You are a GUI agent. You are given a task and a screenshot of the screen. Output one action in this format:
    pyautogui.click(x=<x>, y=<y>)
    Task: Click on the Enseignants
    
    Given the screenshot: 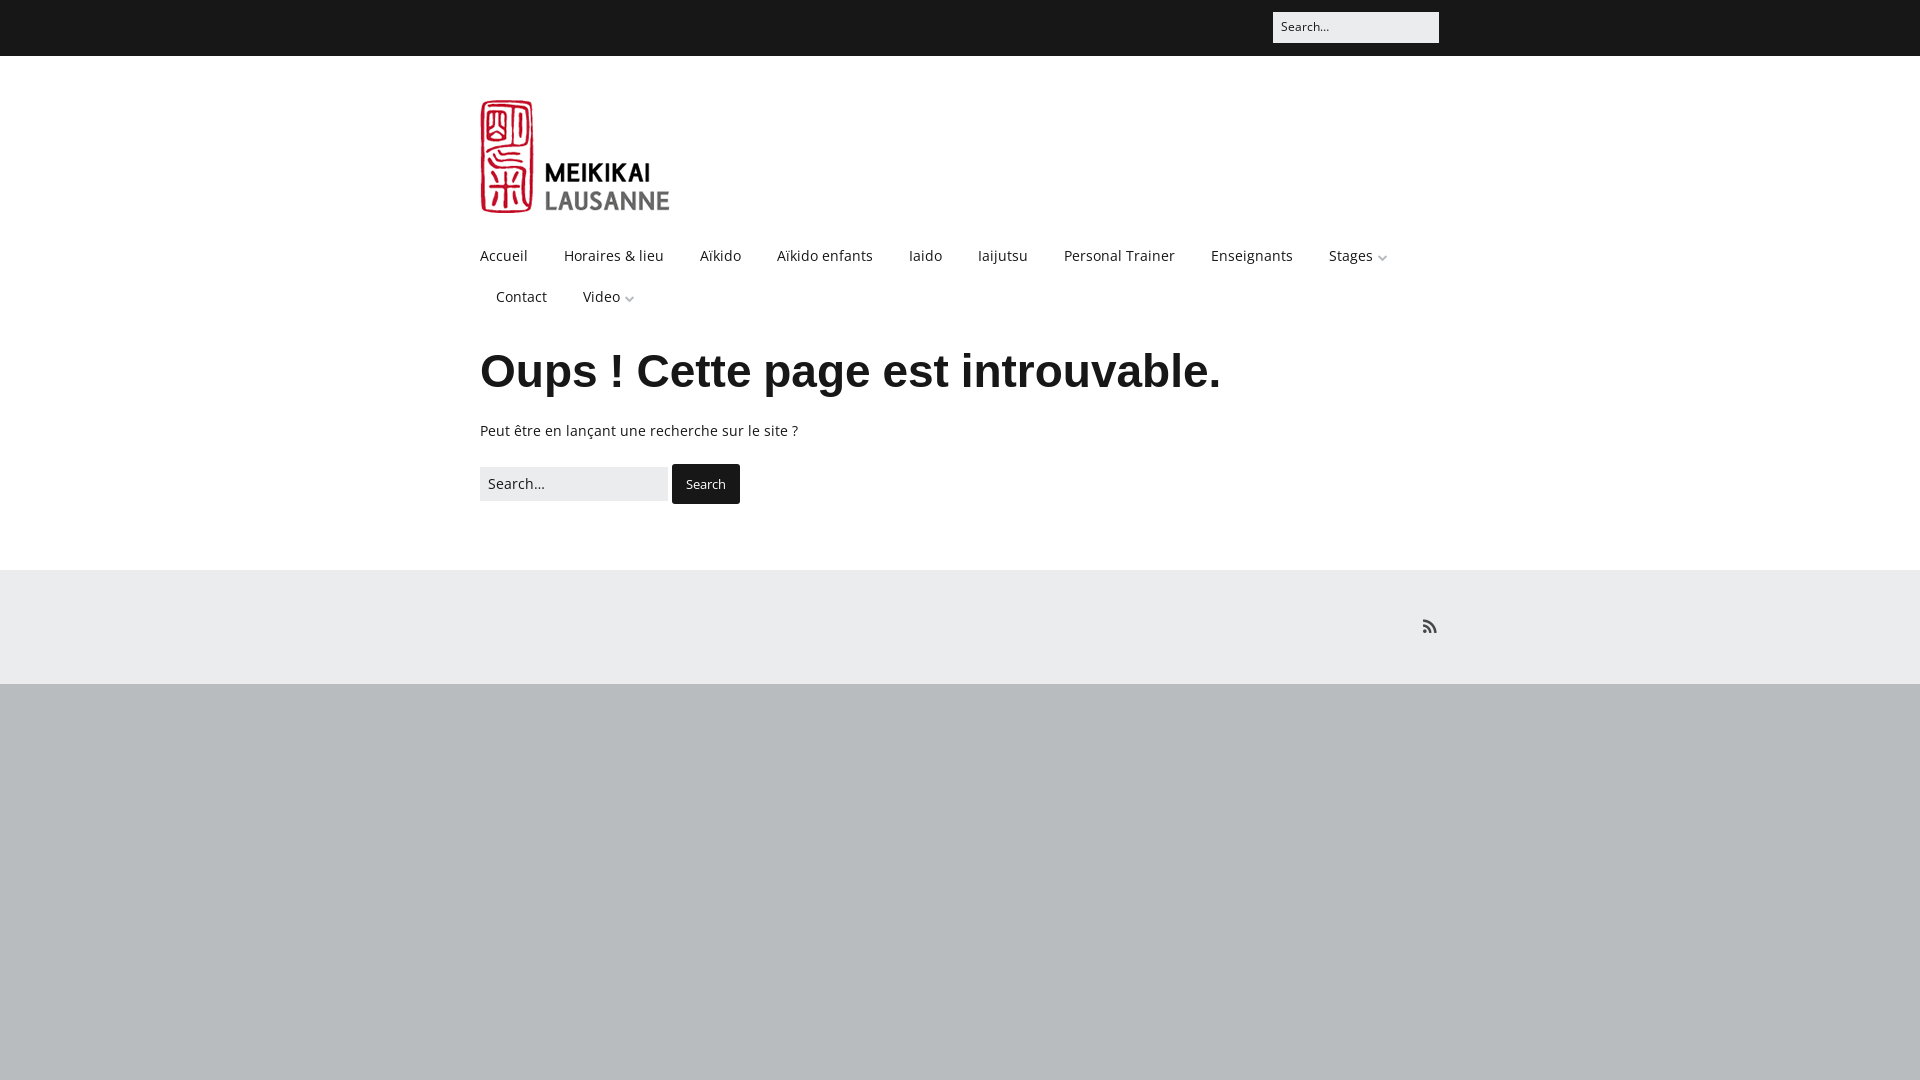 What is the action you would take?
    pyautogui.click(x=1252, y=256)
    